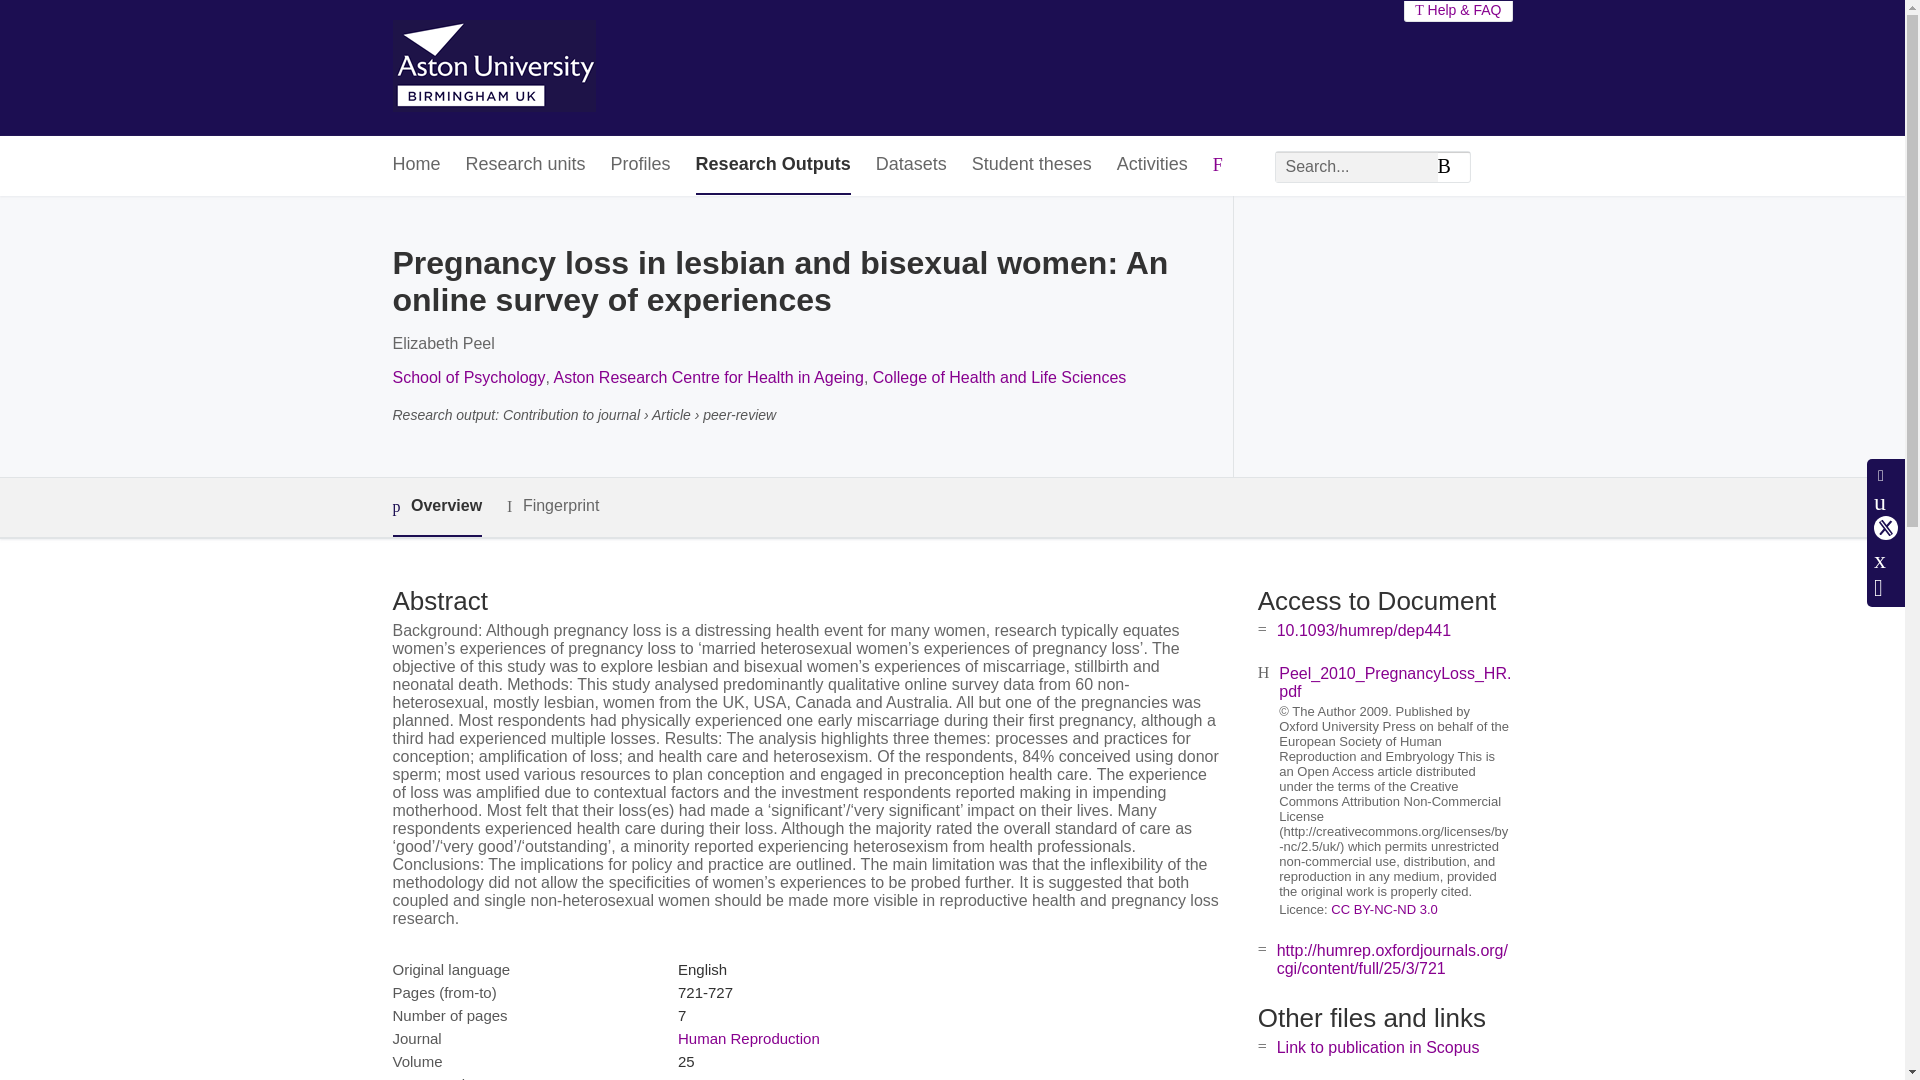  What do you see at coordinates (1032, 166) in the screenshot?
I see `Student theses` at bounding box center [1032, 166].